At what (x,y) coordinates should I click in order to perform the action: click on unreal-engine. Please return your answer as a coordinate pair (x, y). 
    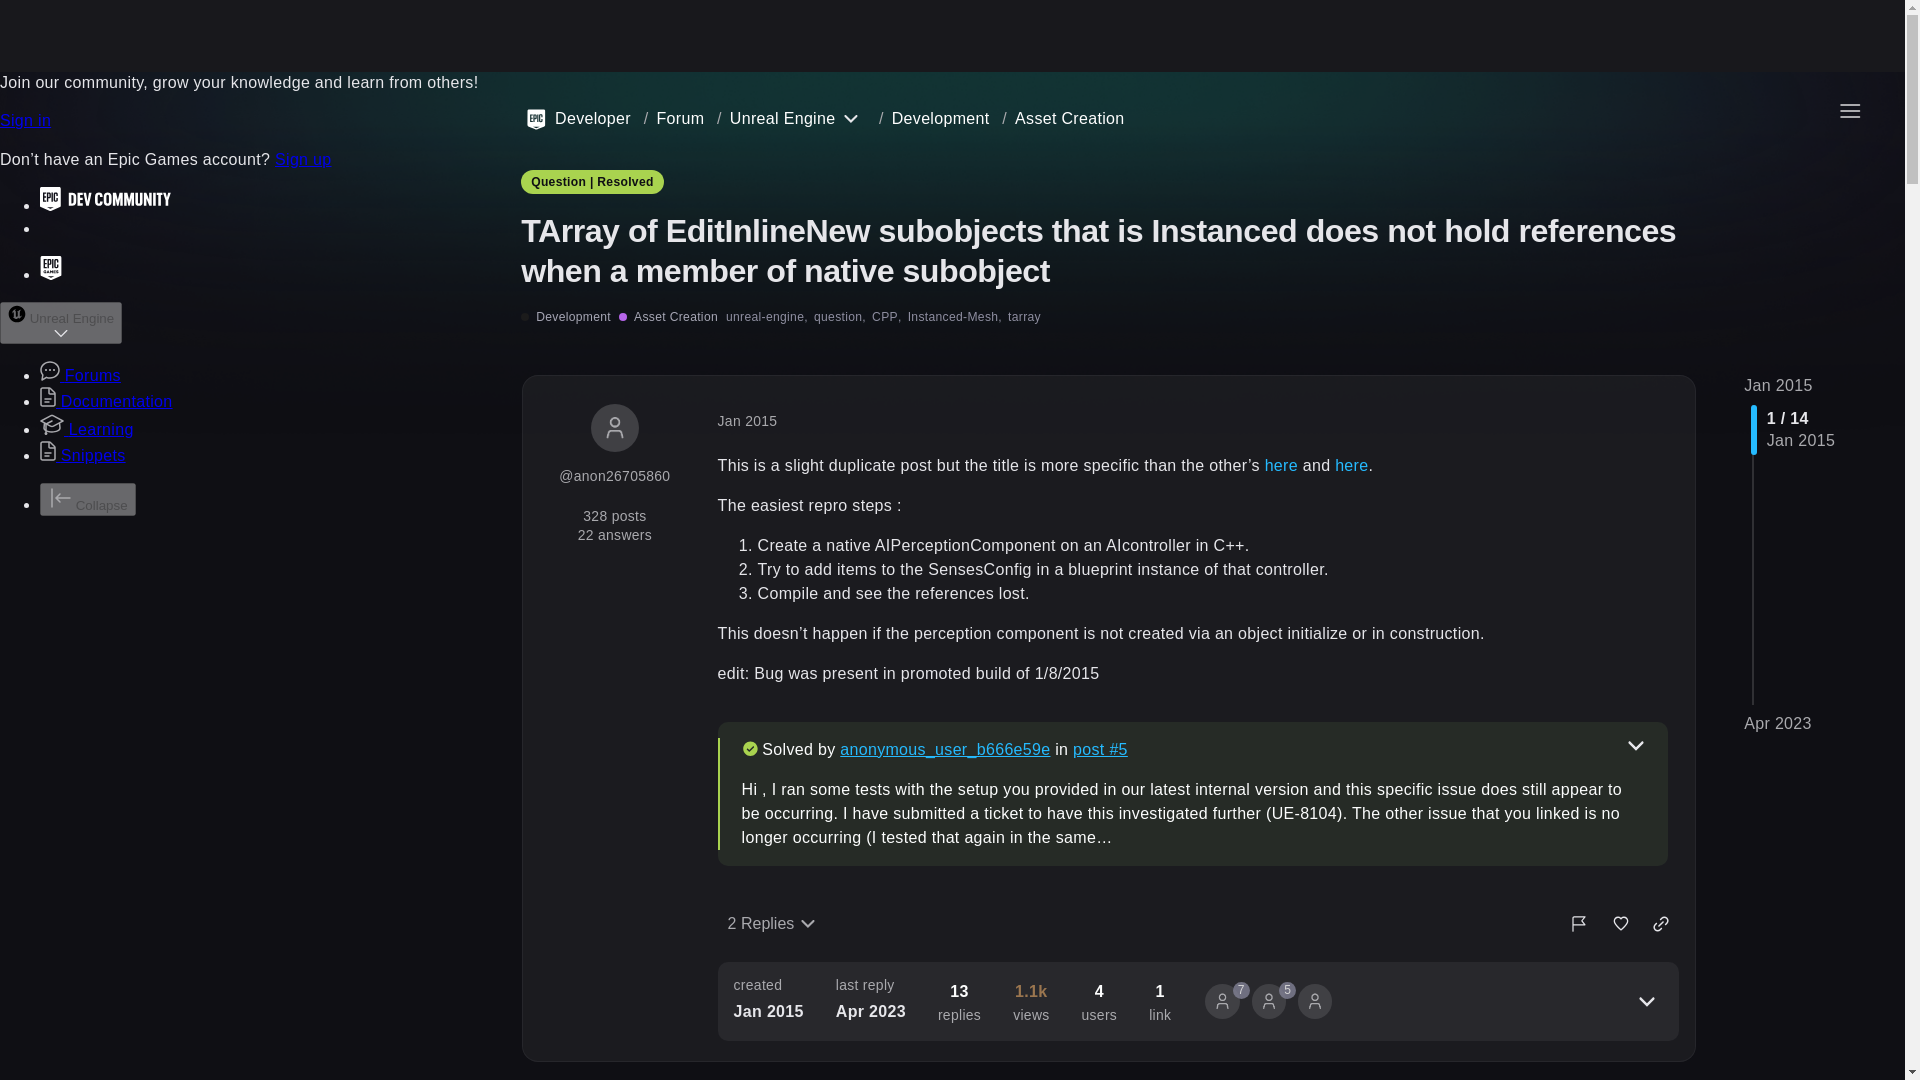
    Looking at the image, I should click on (766, 316).